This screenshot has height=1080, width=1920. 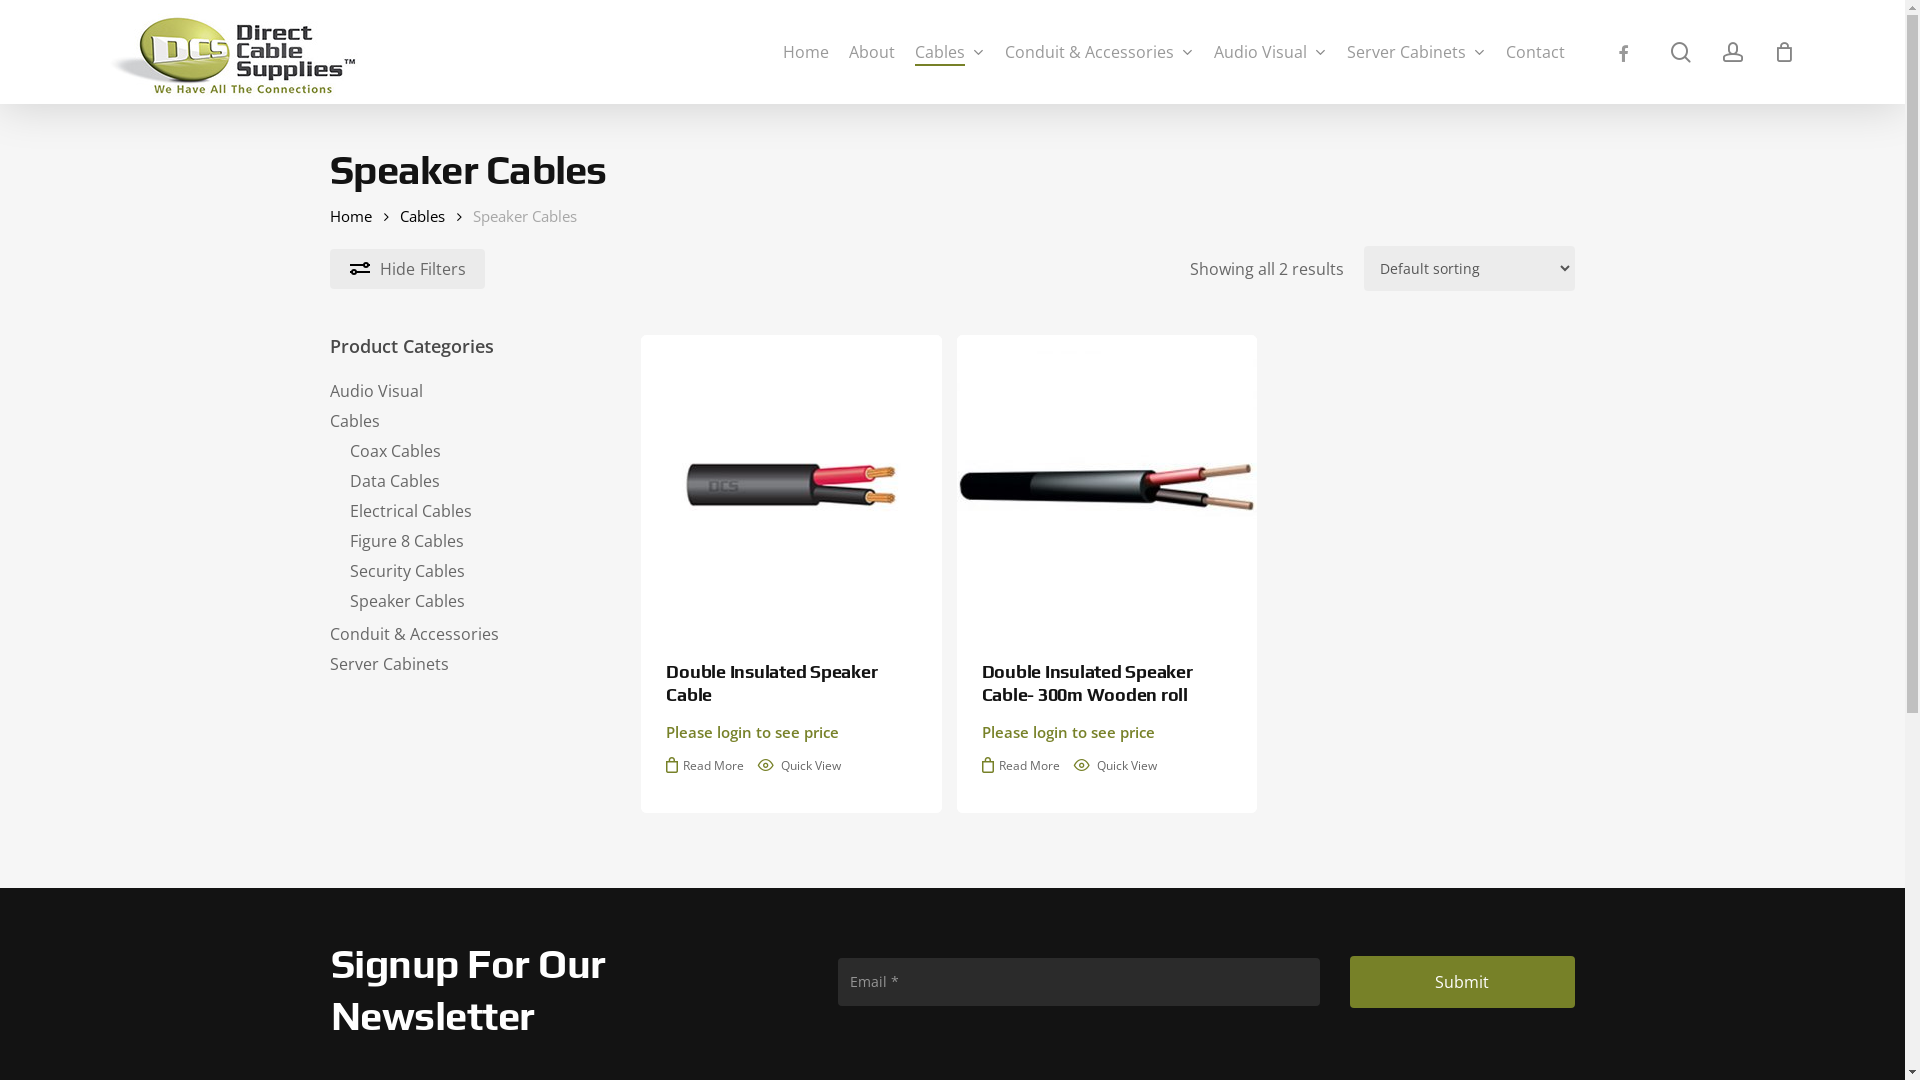 What do you see at coordinates (1021, 766) in the screenshot?
I see `Read More` at bounding box center [1021, 766].